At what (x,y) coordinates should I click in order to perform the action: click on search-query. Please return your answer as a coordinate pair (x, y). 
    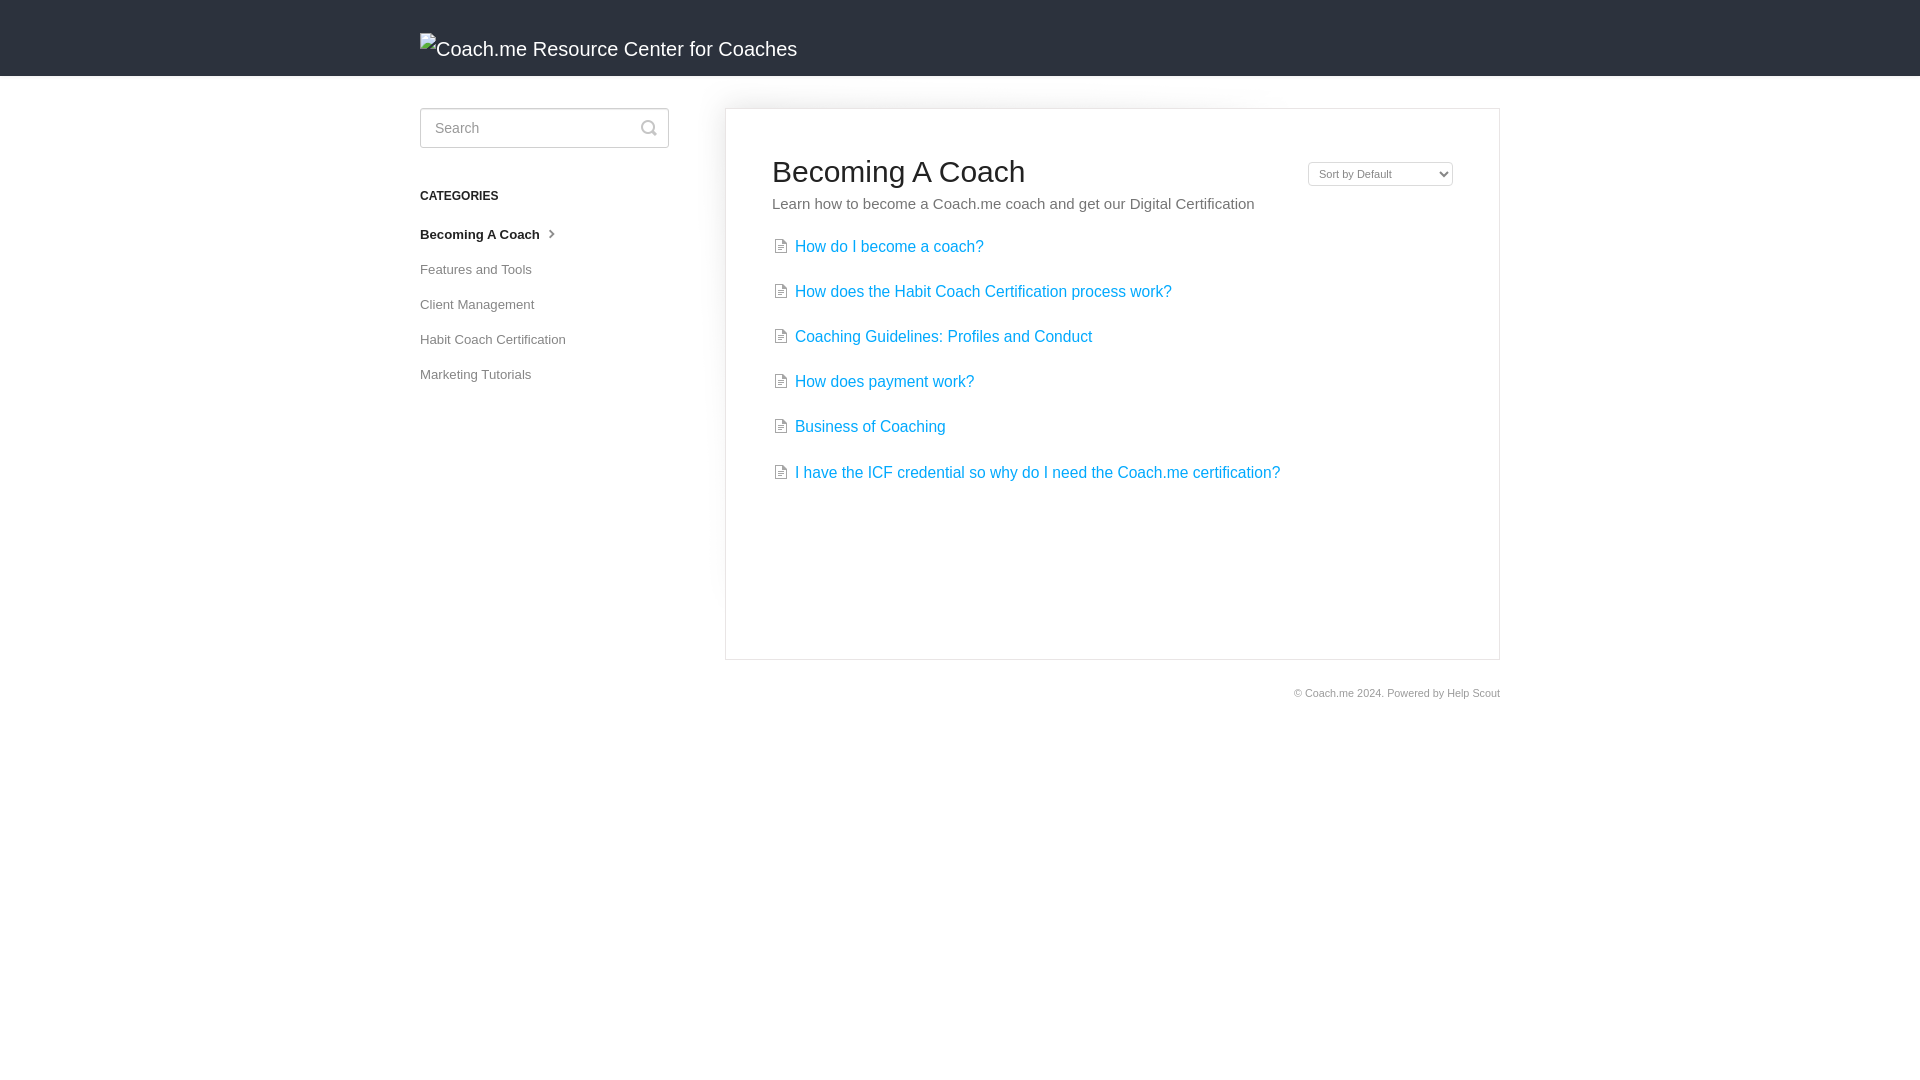
    Looking at the image, I should click on (544, 128).